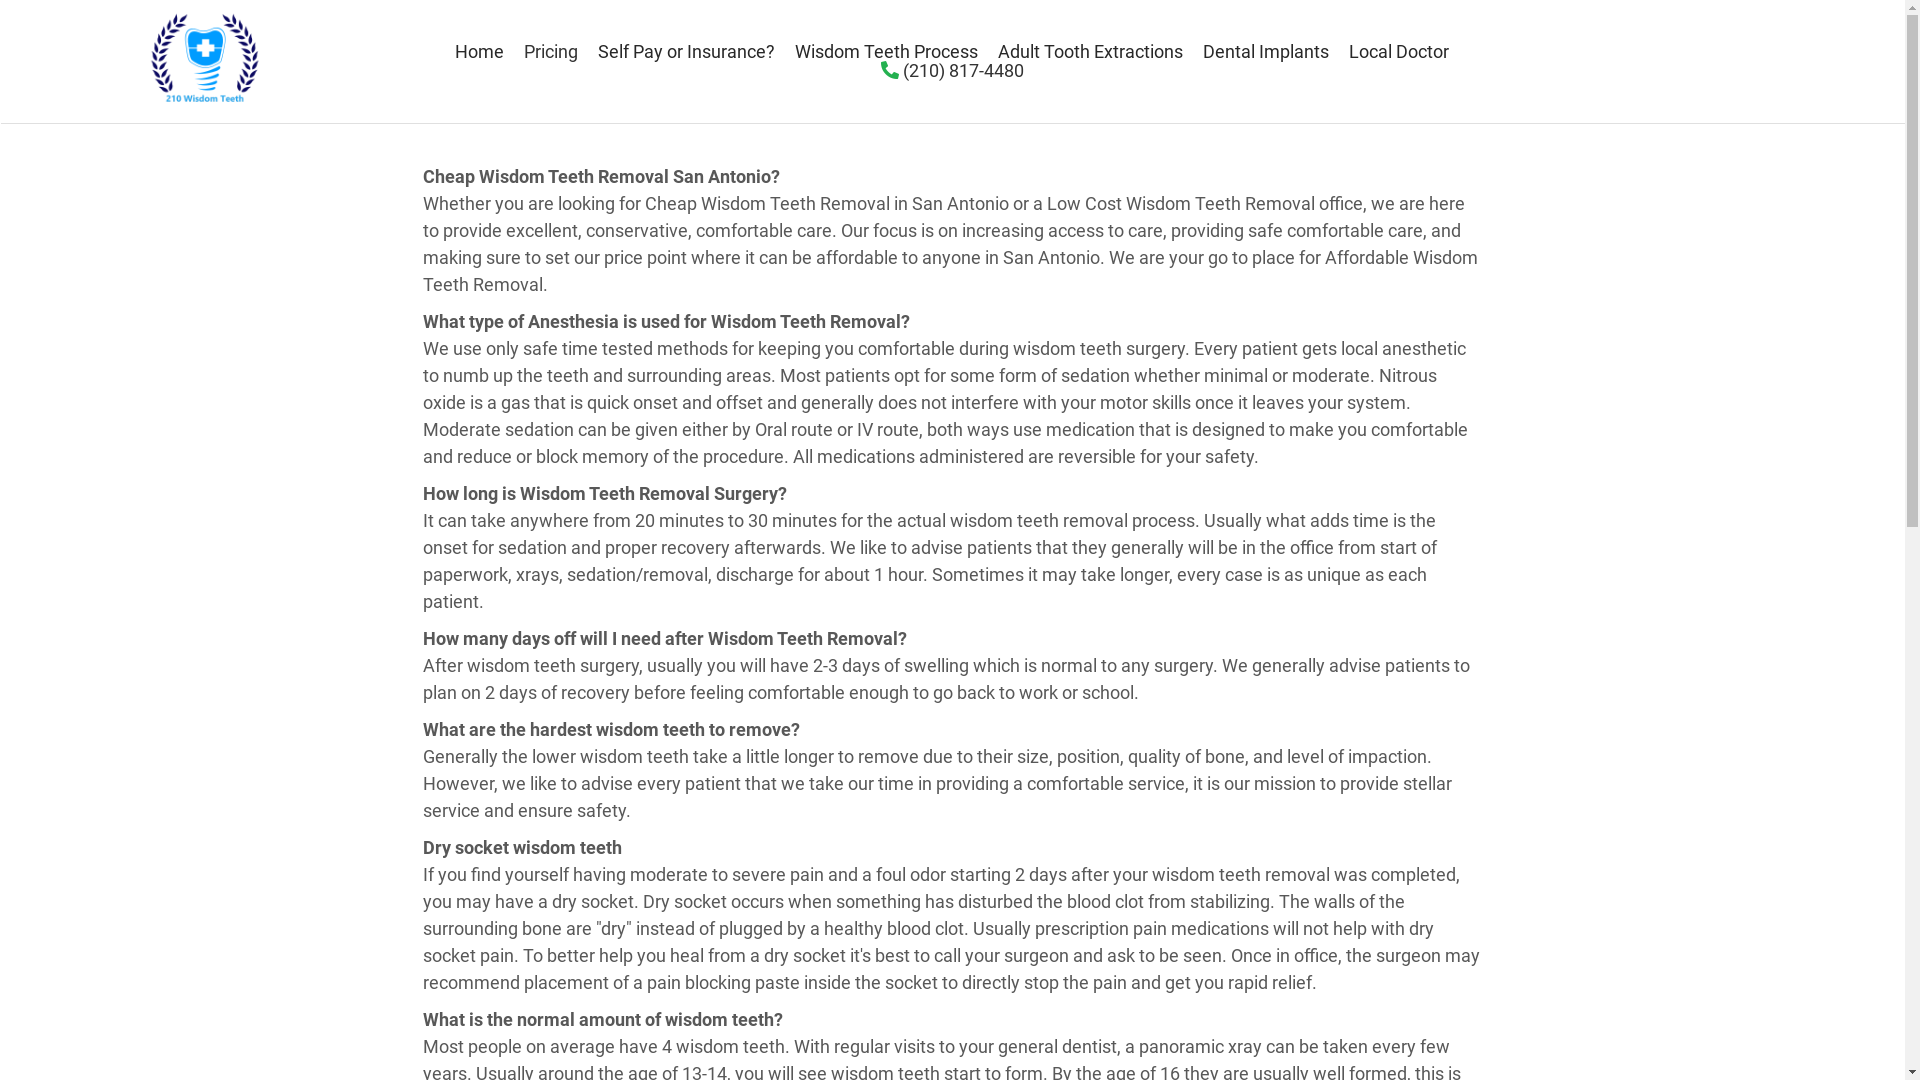  Describe the element at coordinates (1266, 52) in the screenshot. I see `Dental Implants` at that location.